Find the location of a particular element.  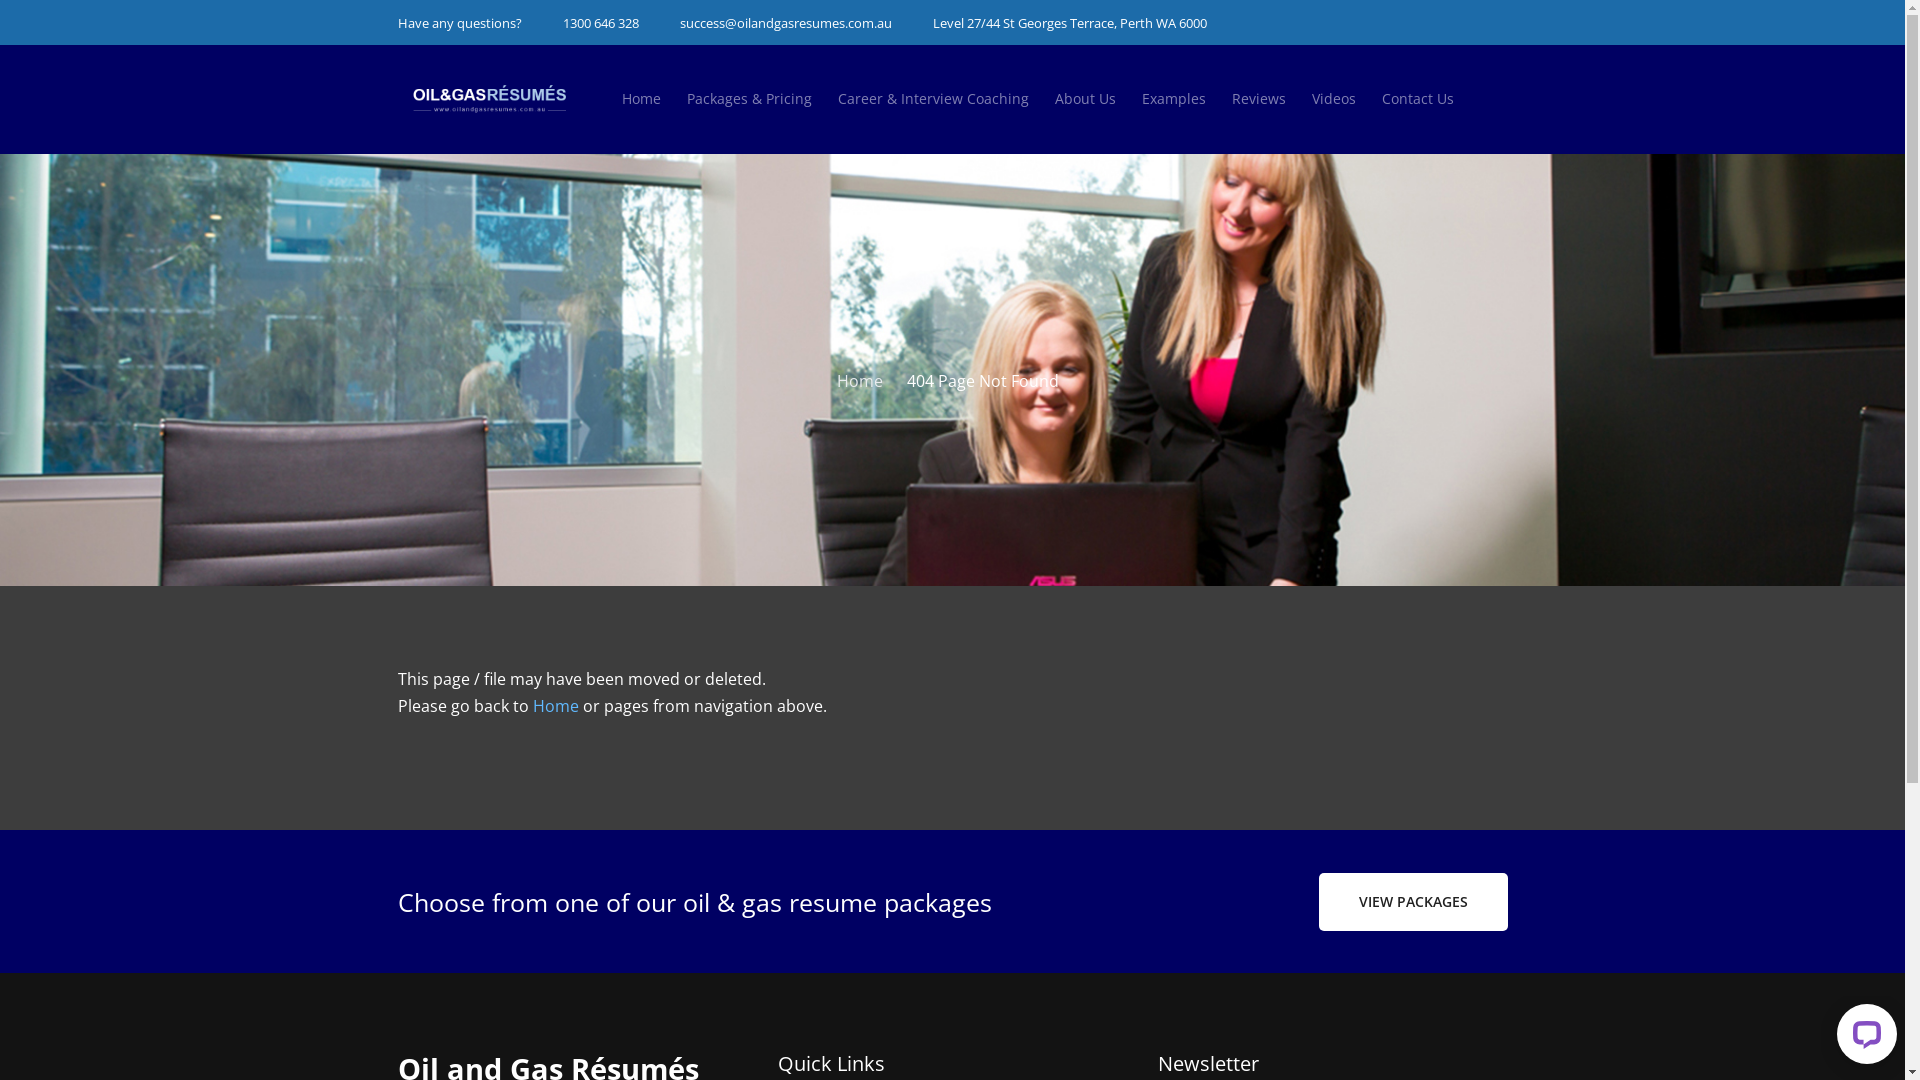

Home is located at coordinates (642, 99).